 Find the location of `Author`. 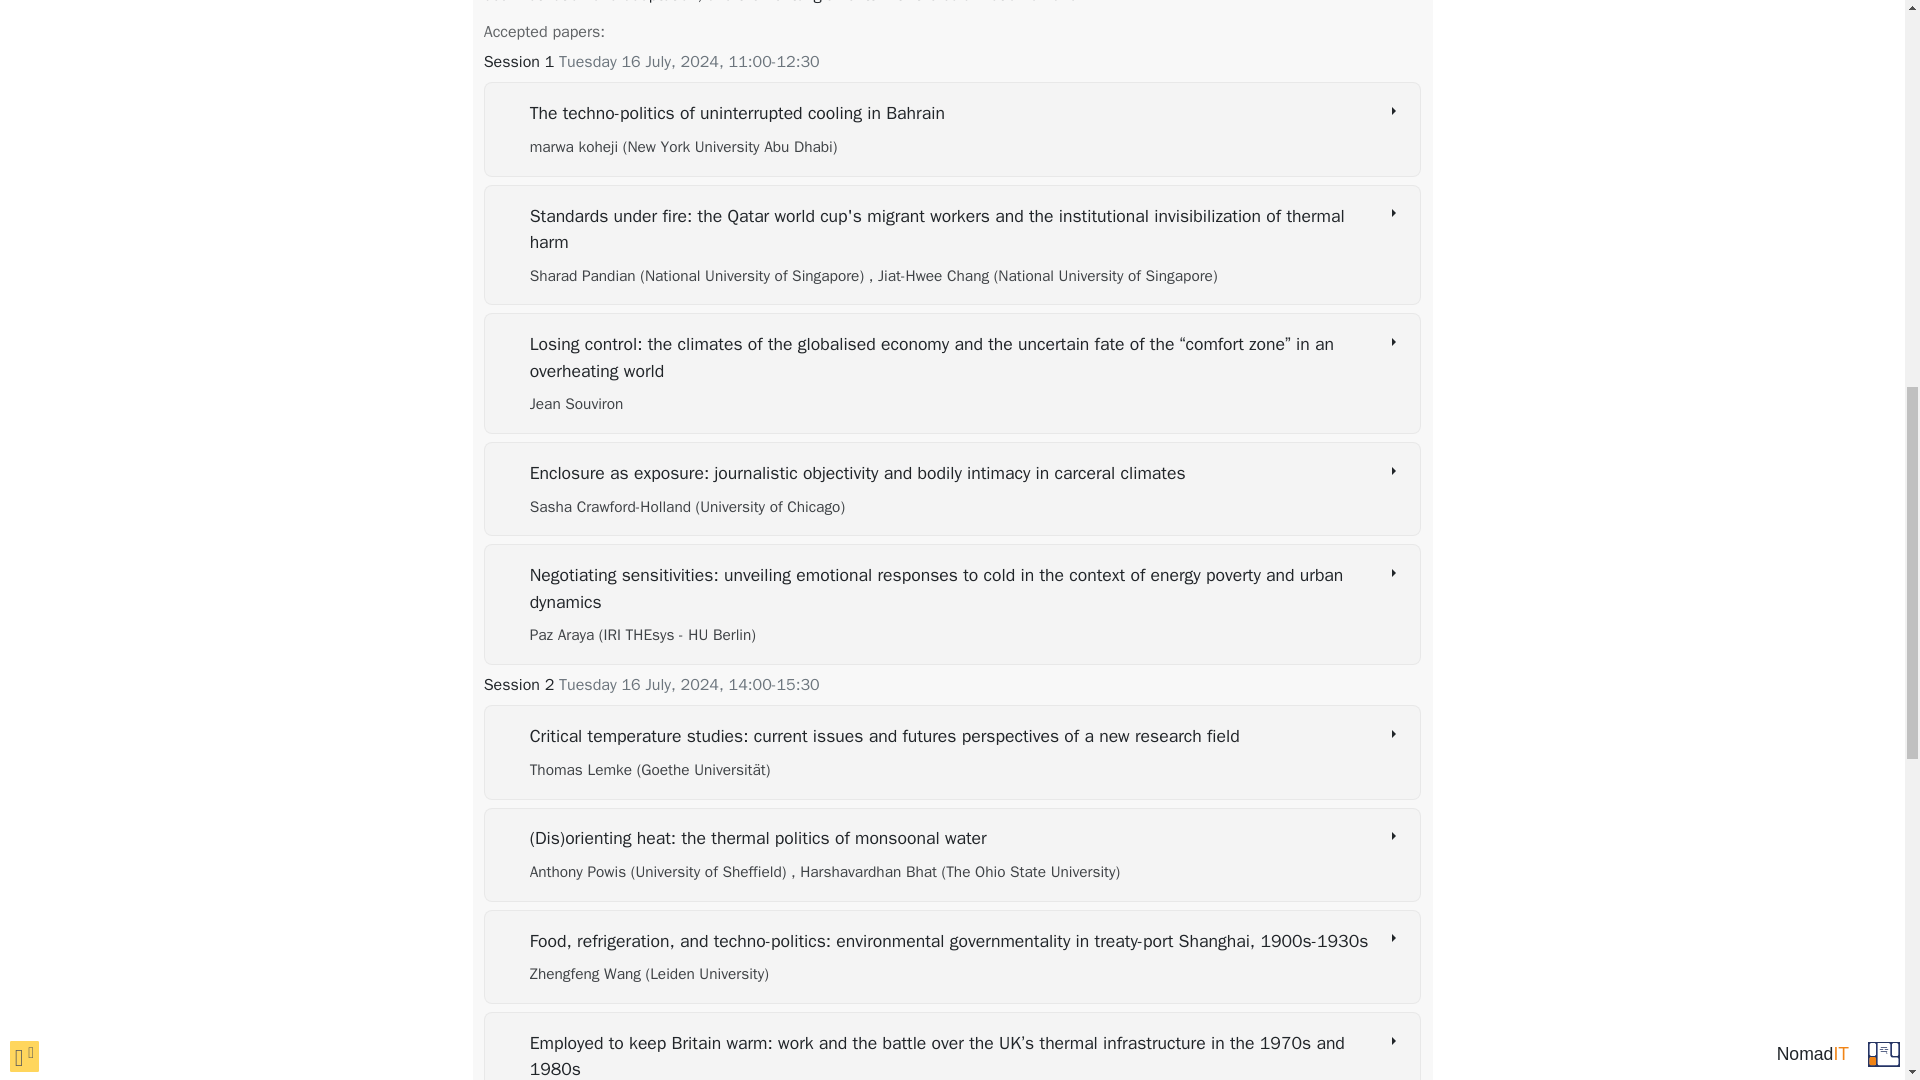

Author is located at coordinates (660, 872).